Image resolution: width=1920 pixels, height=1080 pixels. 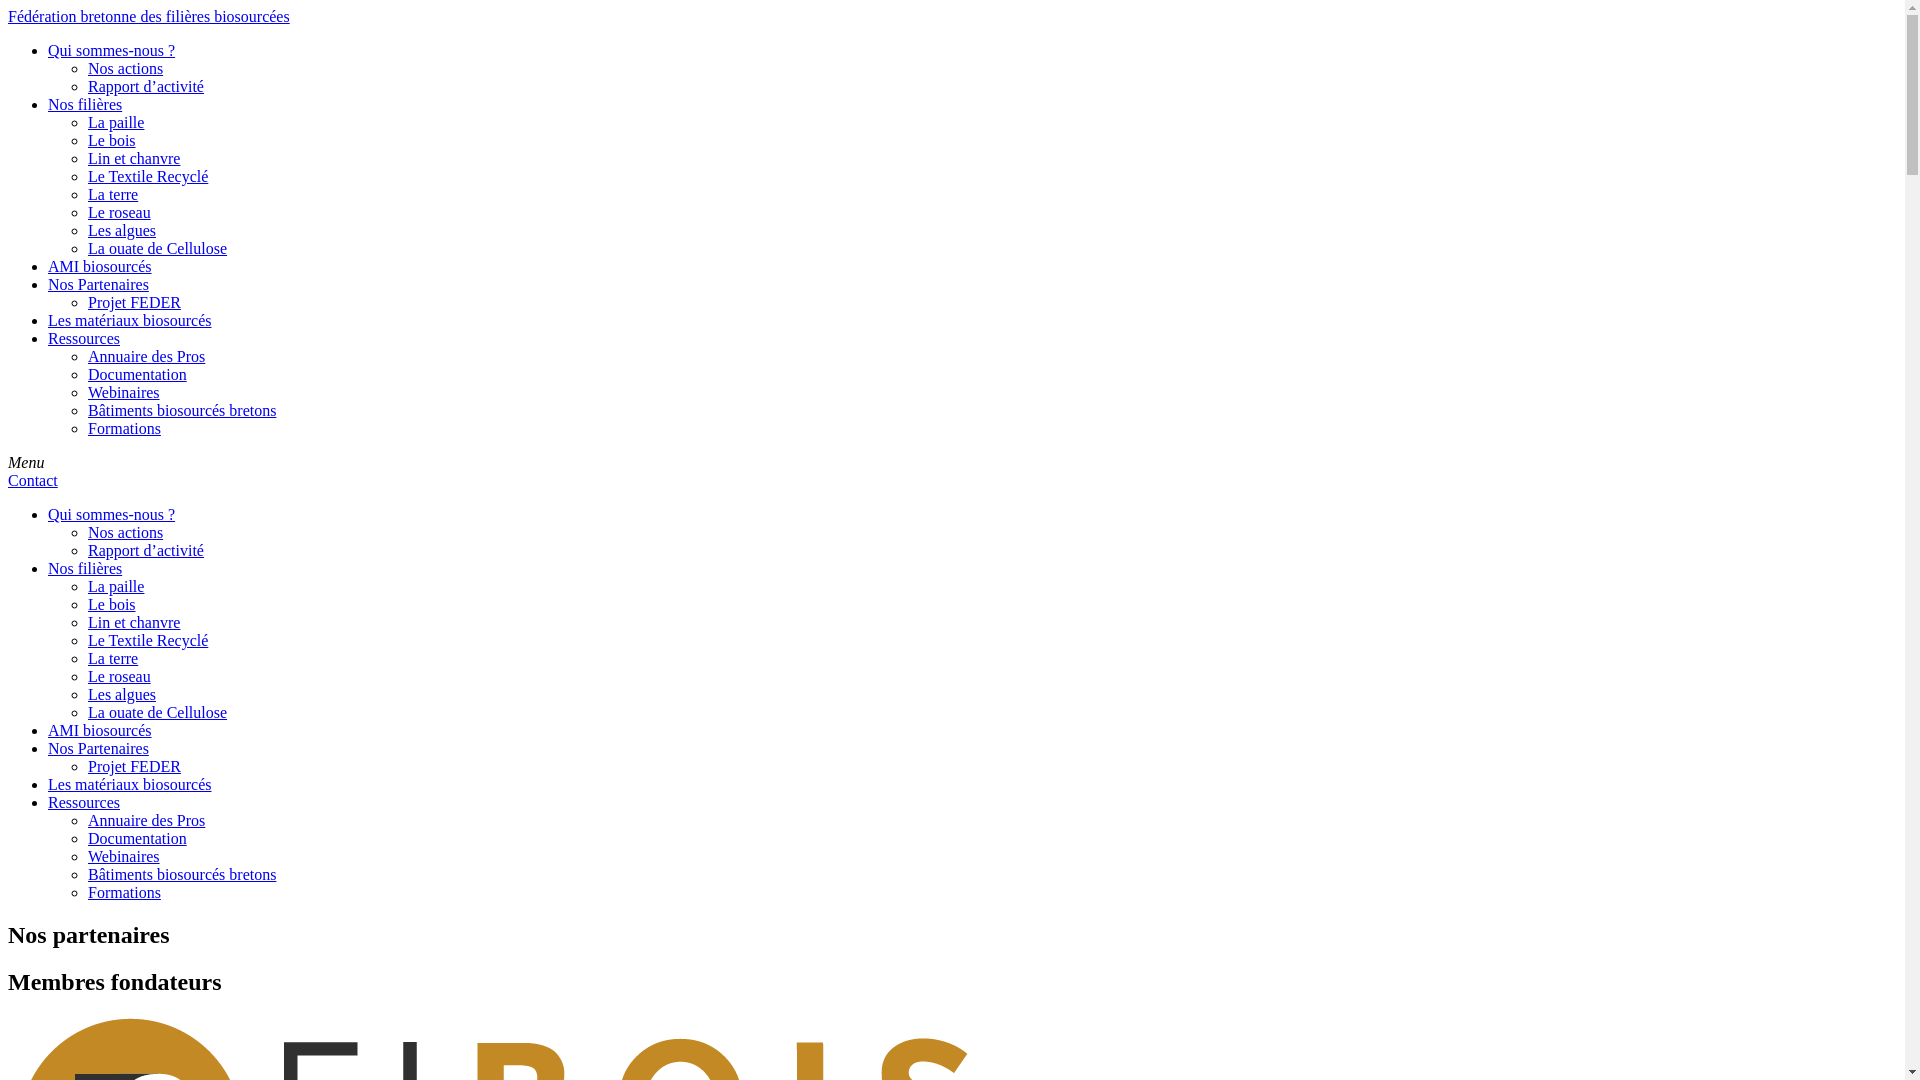 What do you see at coordinates (113, 658) in the screenshot?
I see `La terre` at bounding box center [113, 658].